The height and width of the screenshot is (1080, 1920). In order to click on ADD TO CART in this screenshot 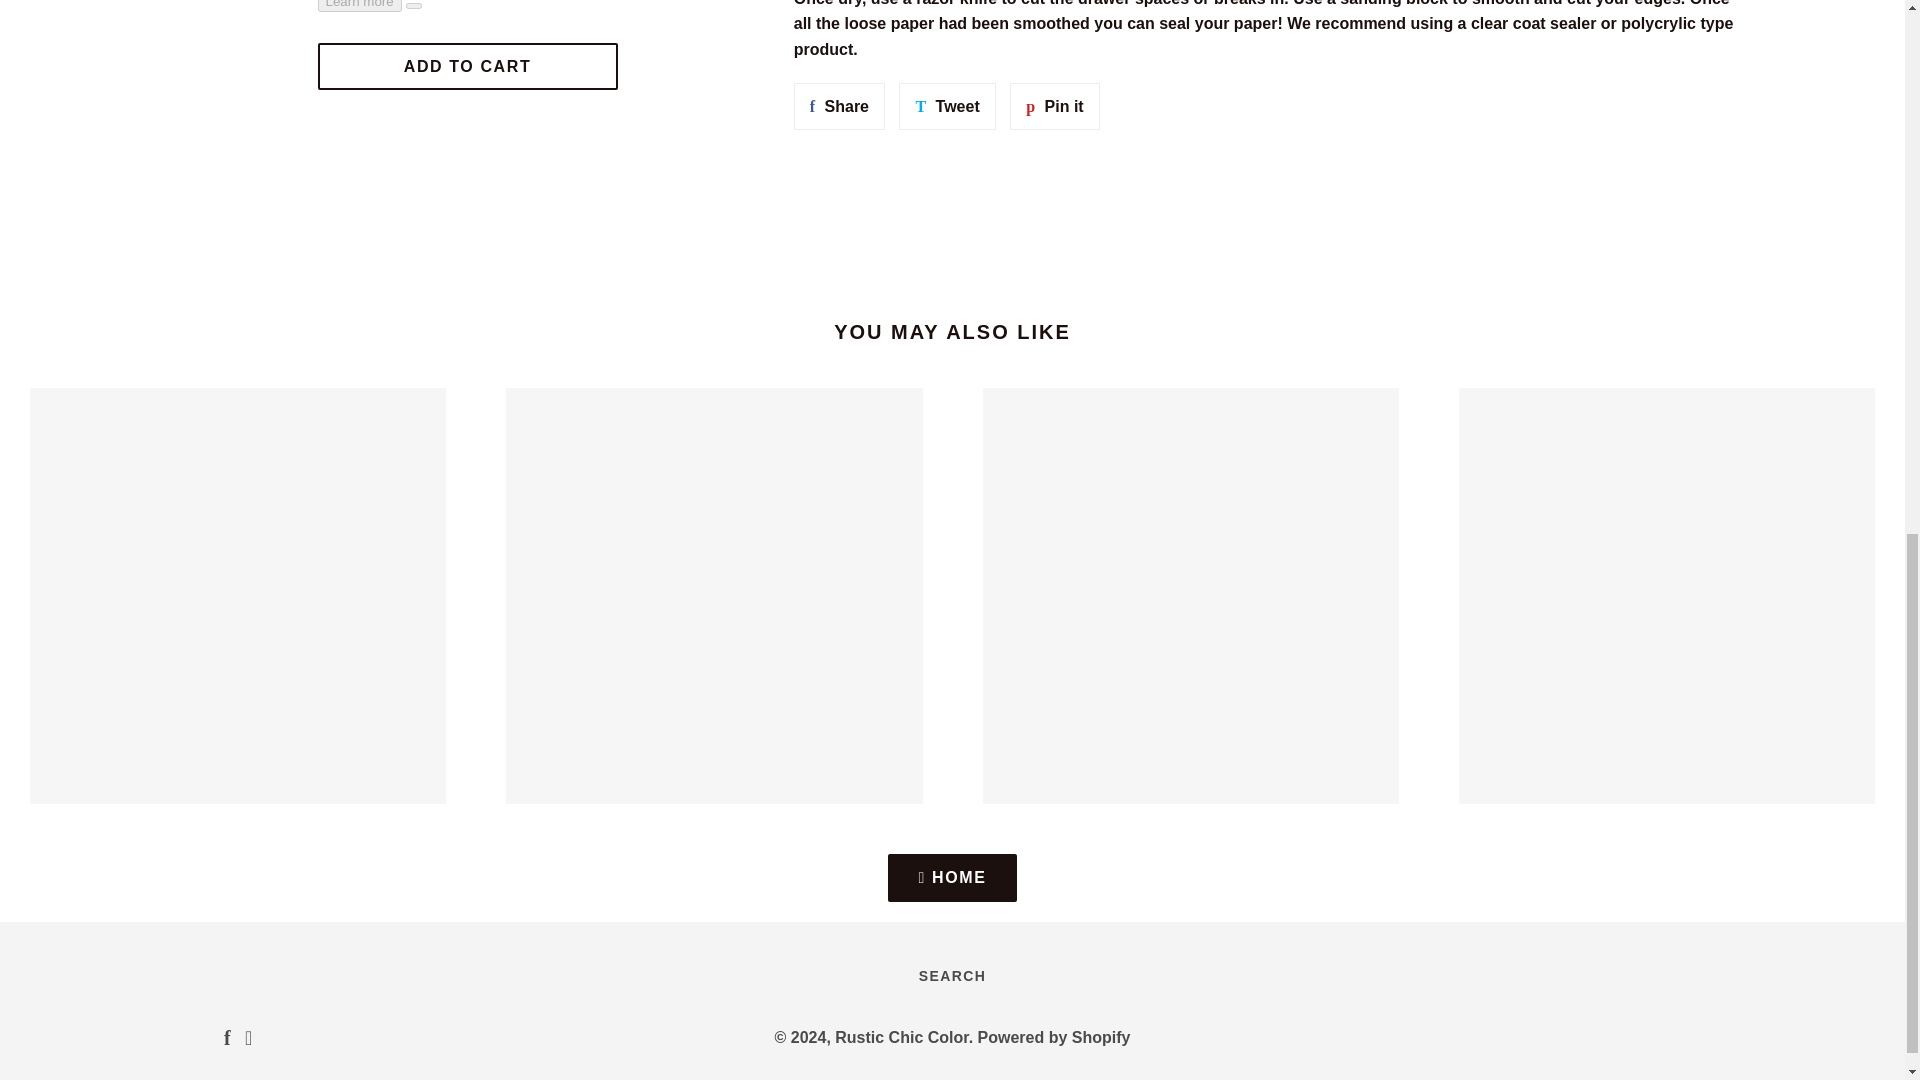, I will do `click(840, 106)`.